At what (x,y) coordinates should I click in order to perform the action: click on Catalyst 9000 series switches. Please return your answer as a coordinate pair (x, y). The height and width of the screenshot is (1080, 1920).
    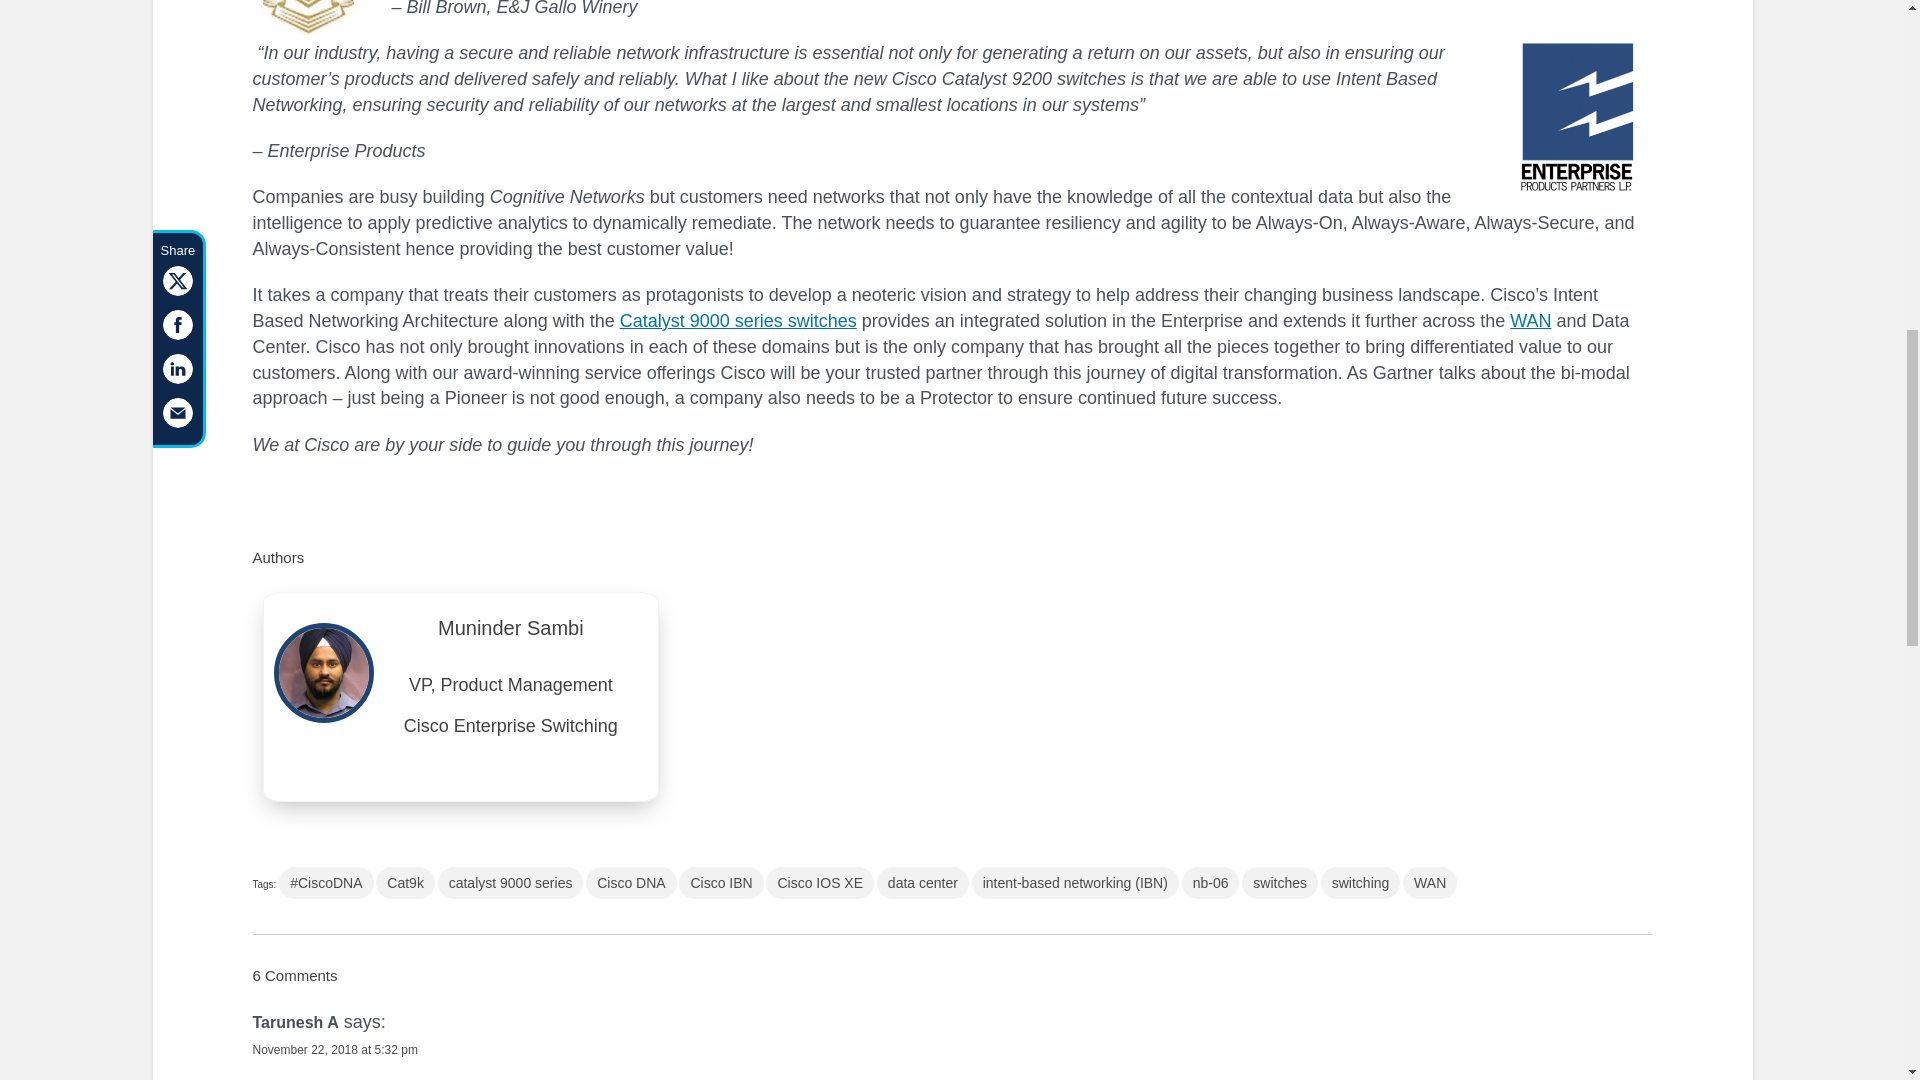
    Looking at the image, I should click on (738, 320).